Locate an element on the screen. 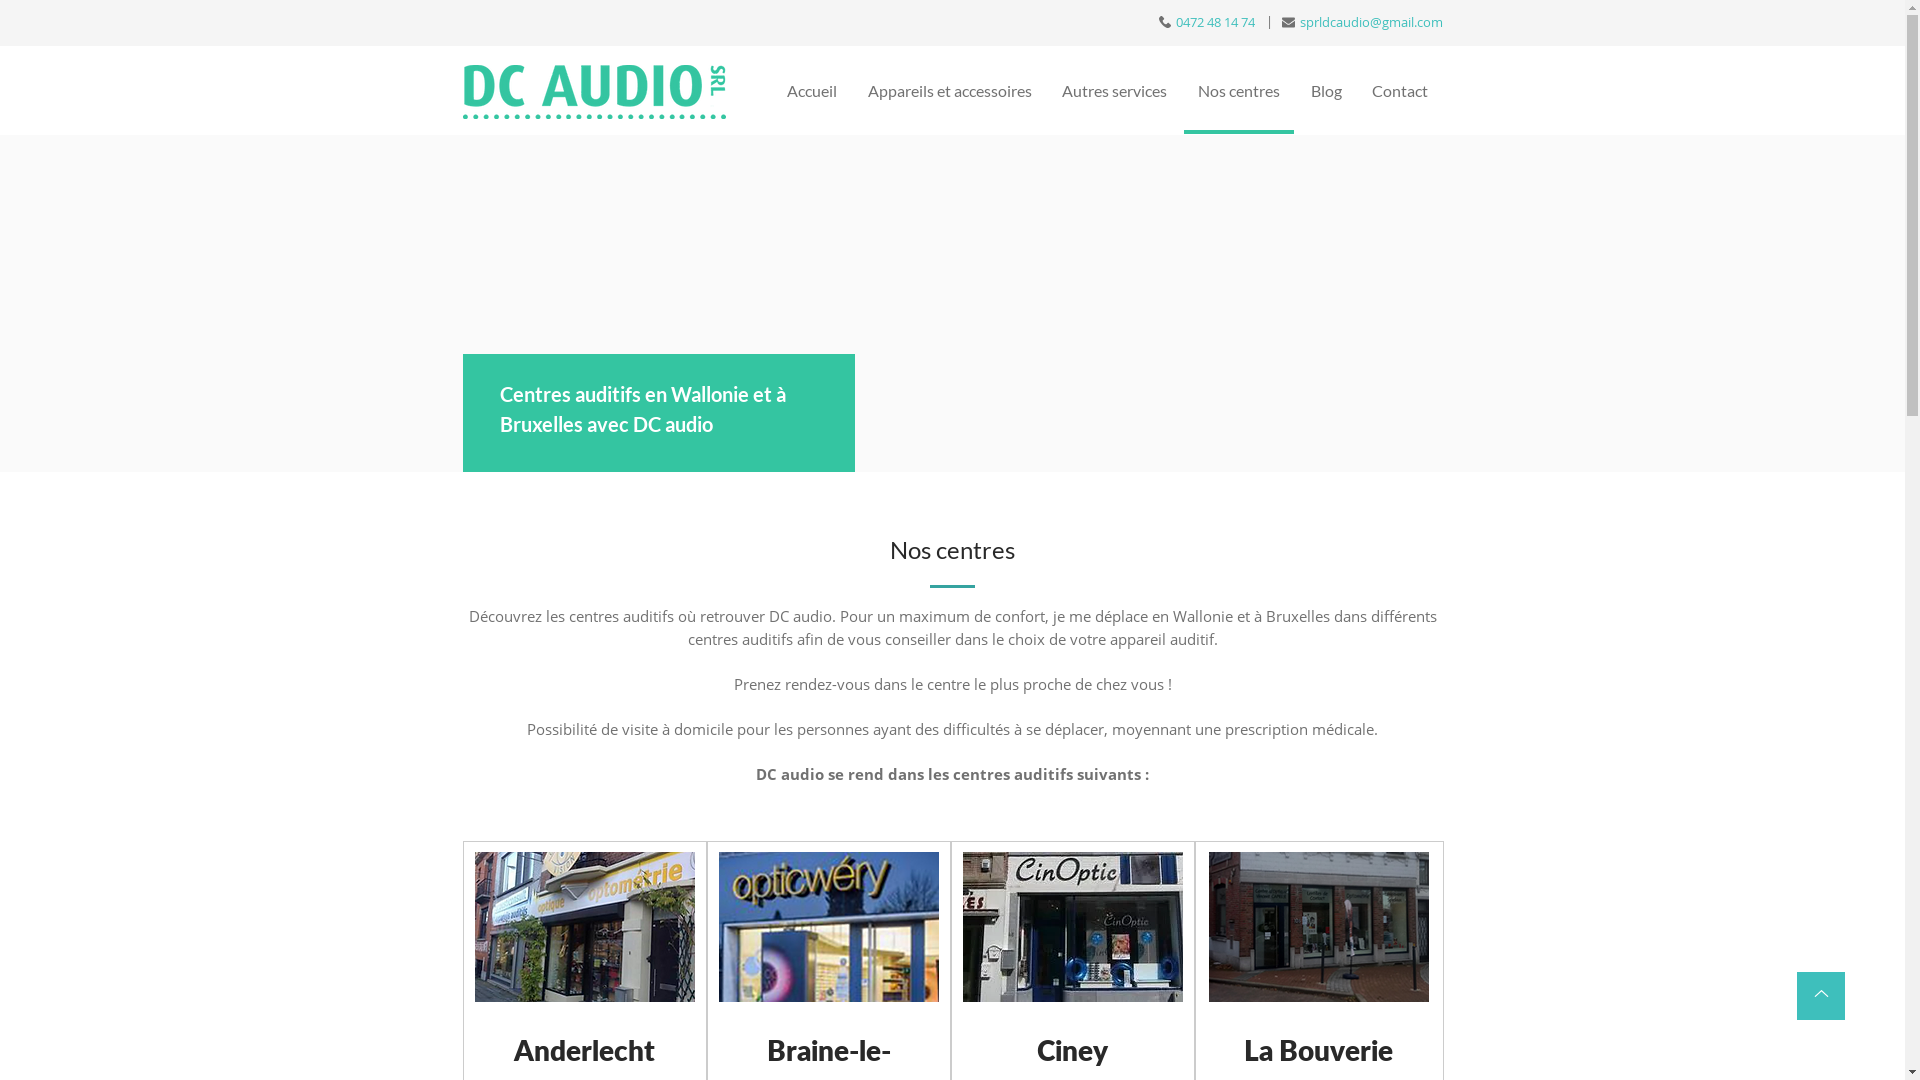 The image size is (1920, 1080). Blog is located at coordinates (1326, 92).